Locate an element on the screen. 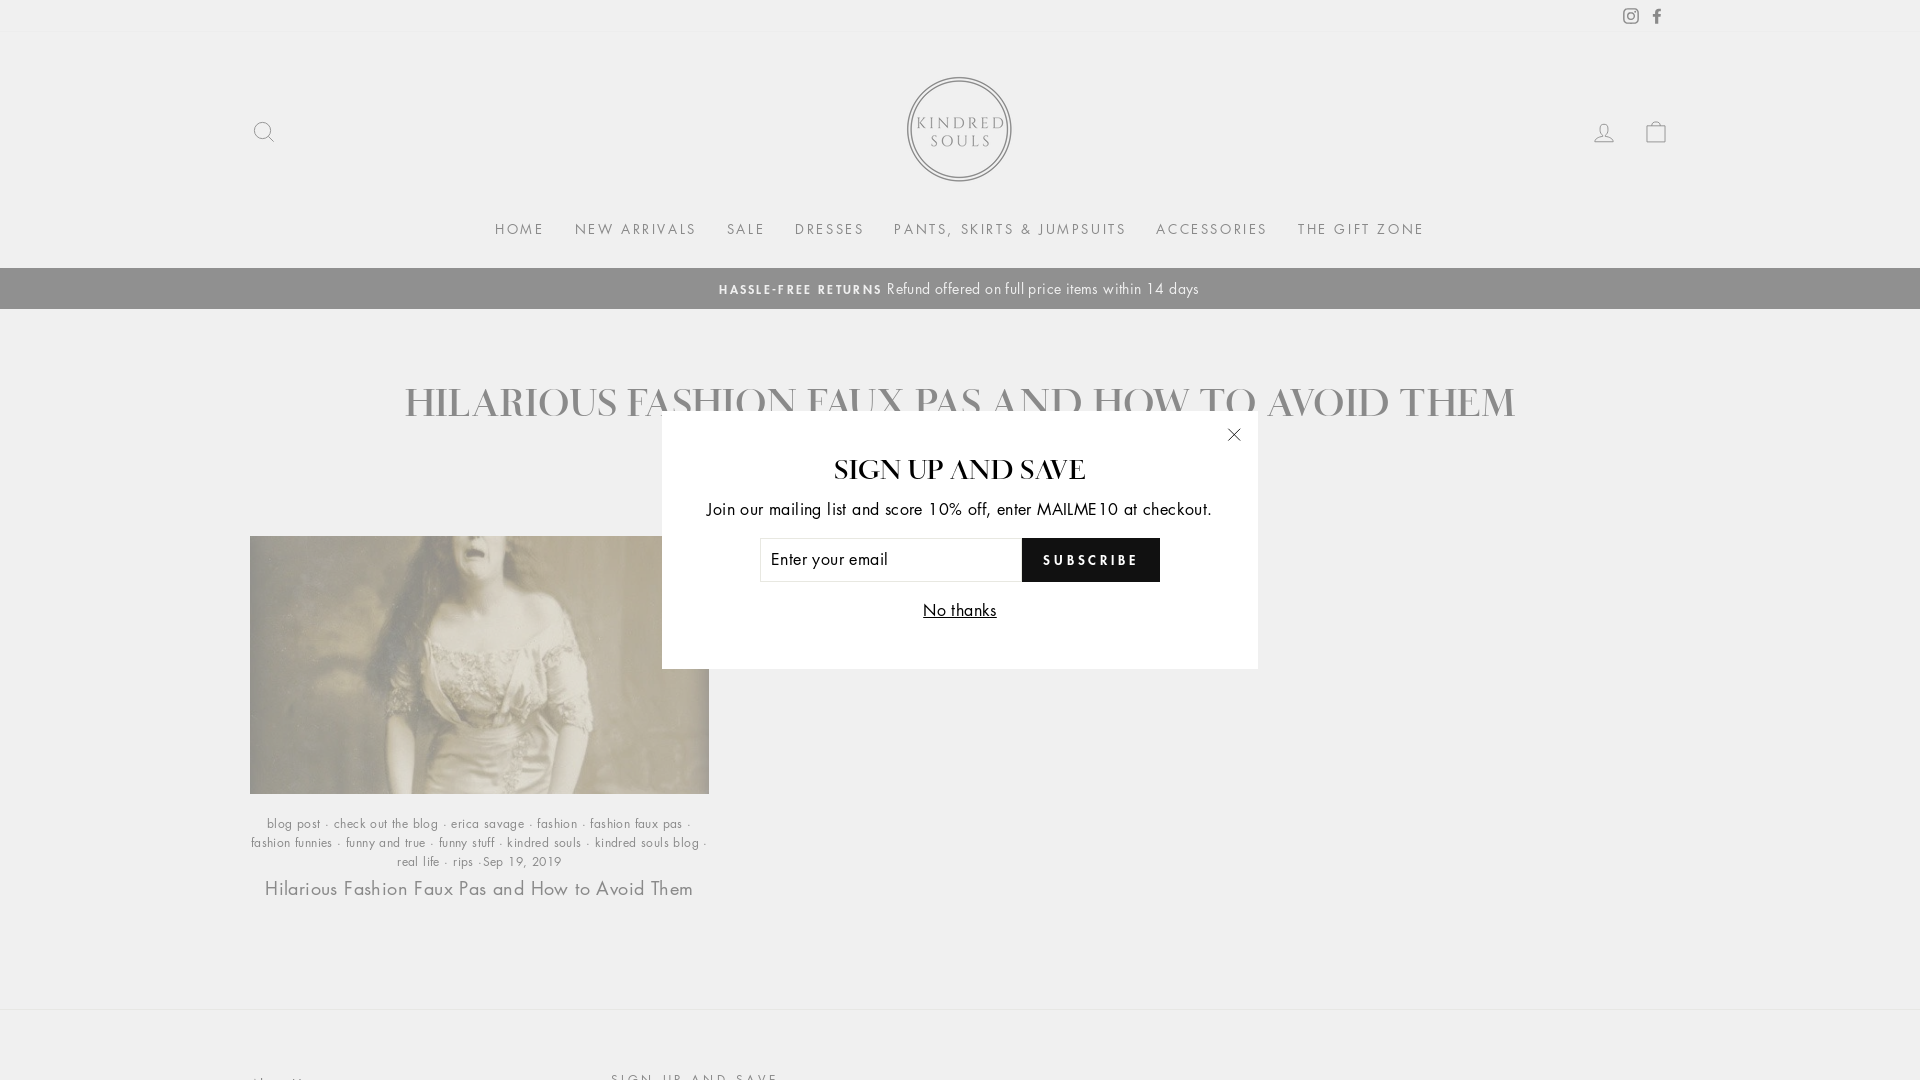 The width and height of the screenshot is (1920, 1080). NEW ARRIVALS is located at coordinates (636, 230).